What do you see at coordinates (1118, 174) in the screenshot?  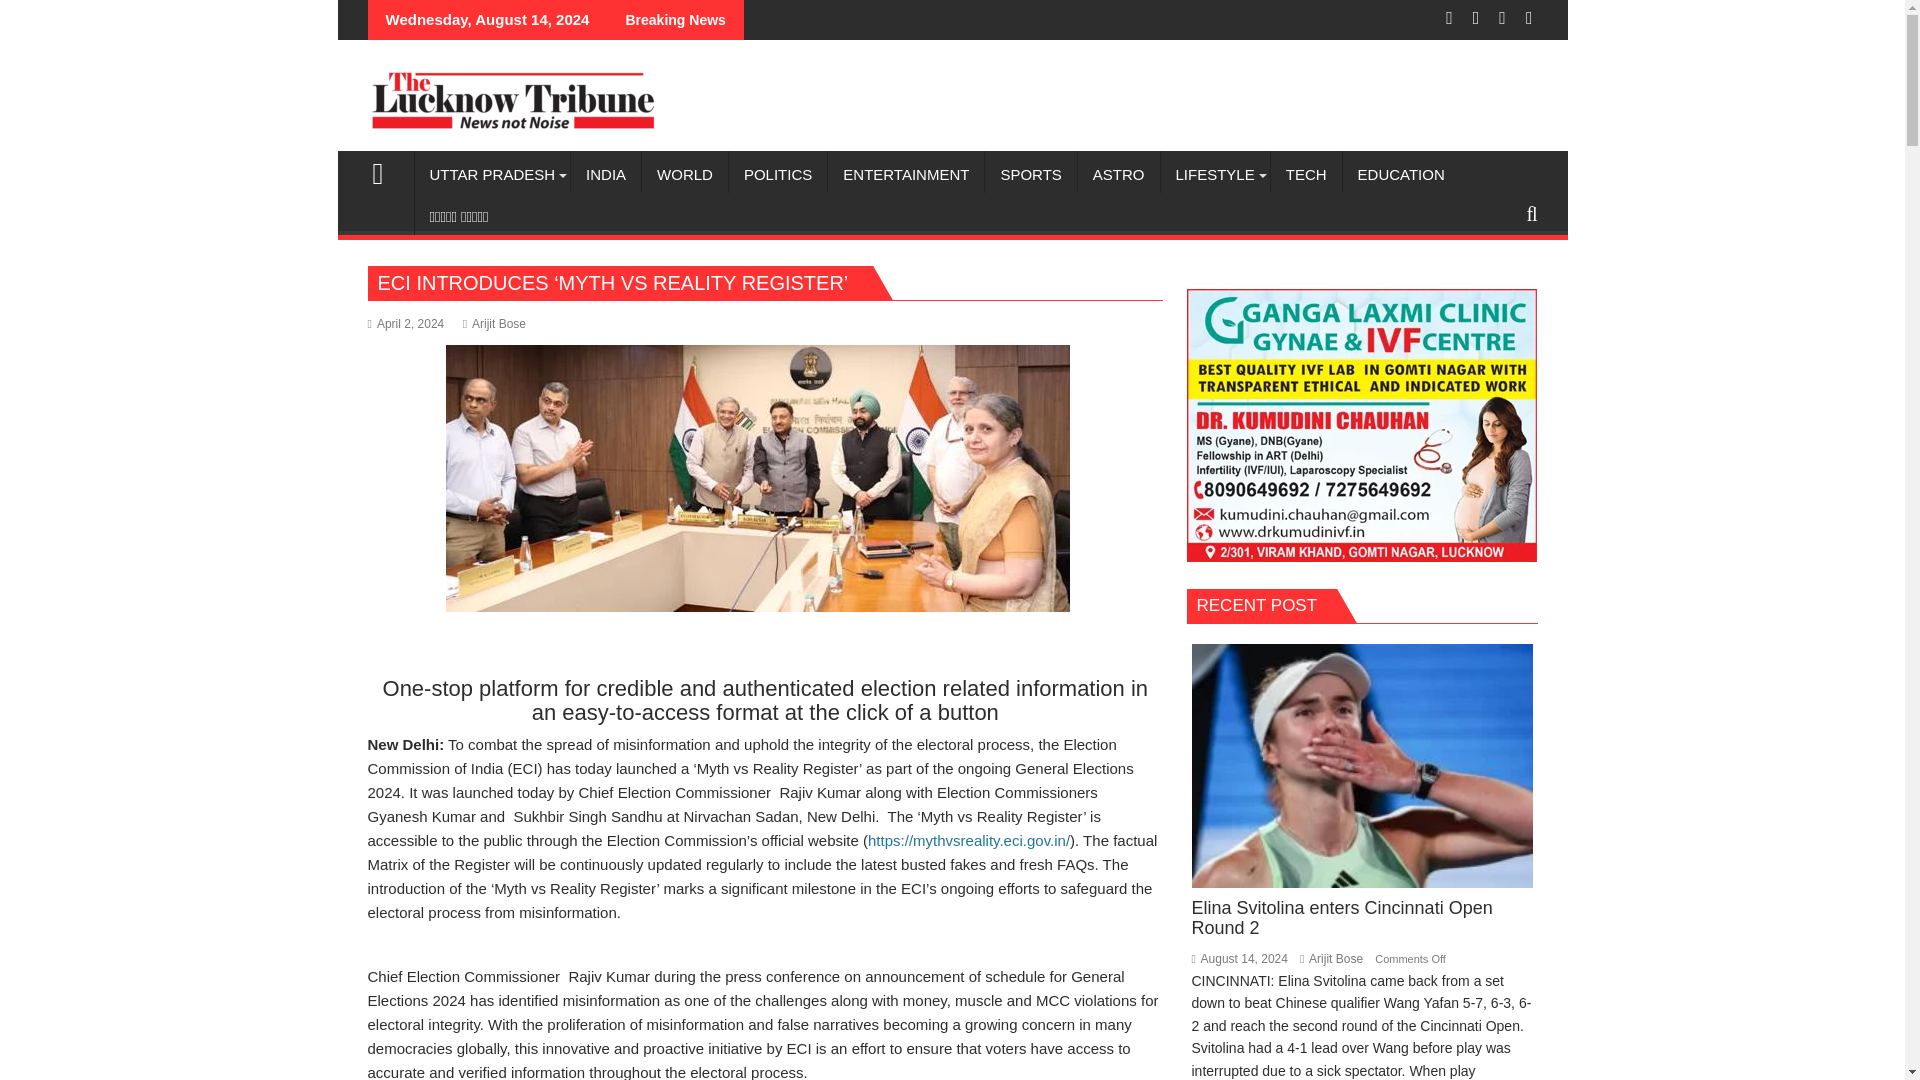 I see `ASTRO` at bounding box center [1118, 174].